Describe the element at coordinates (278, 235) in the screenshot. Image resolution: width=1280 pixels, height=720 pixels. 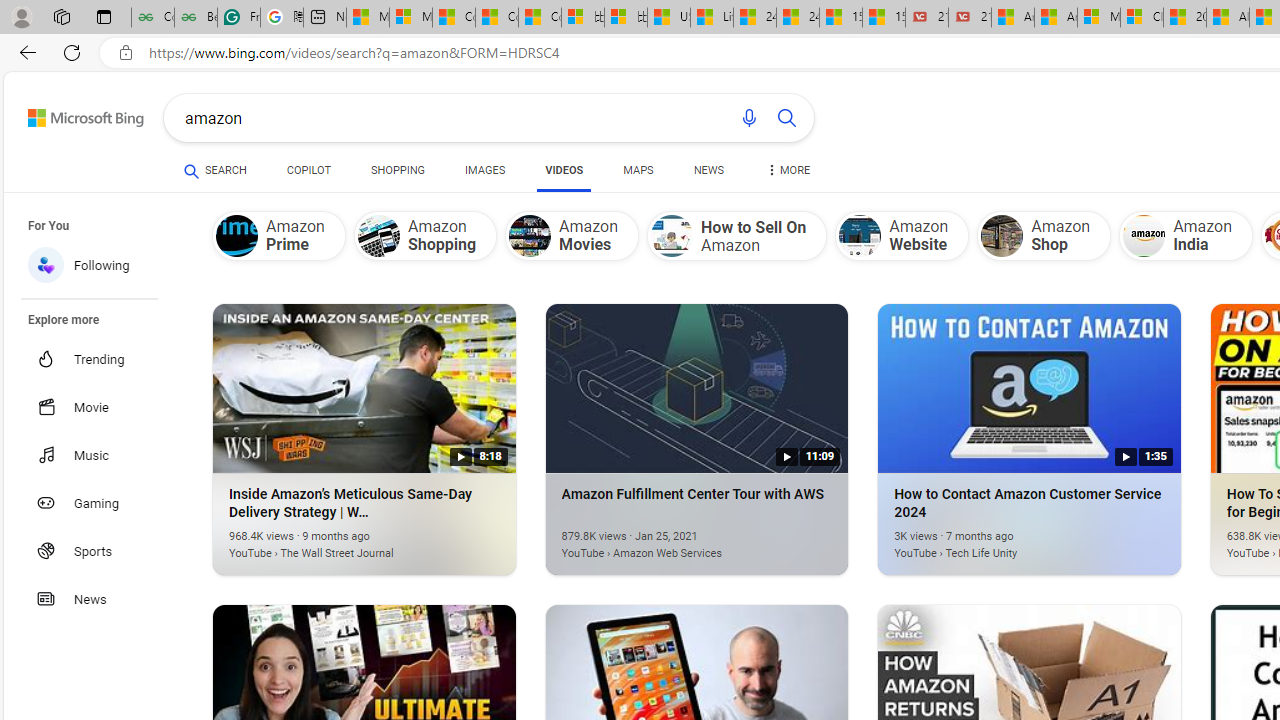
I see `Amazon Prime` at that location.